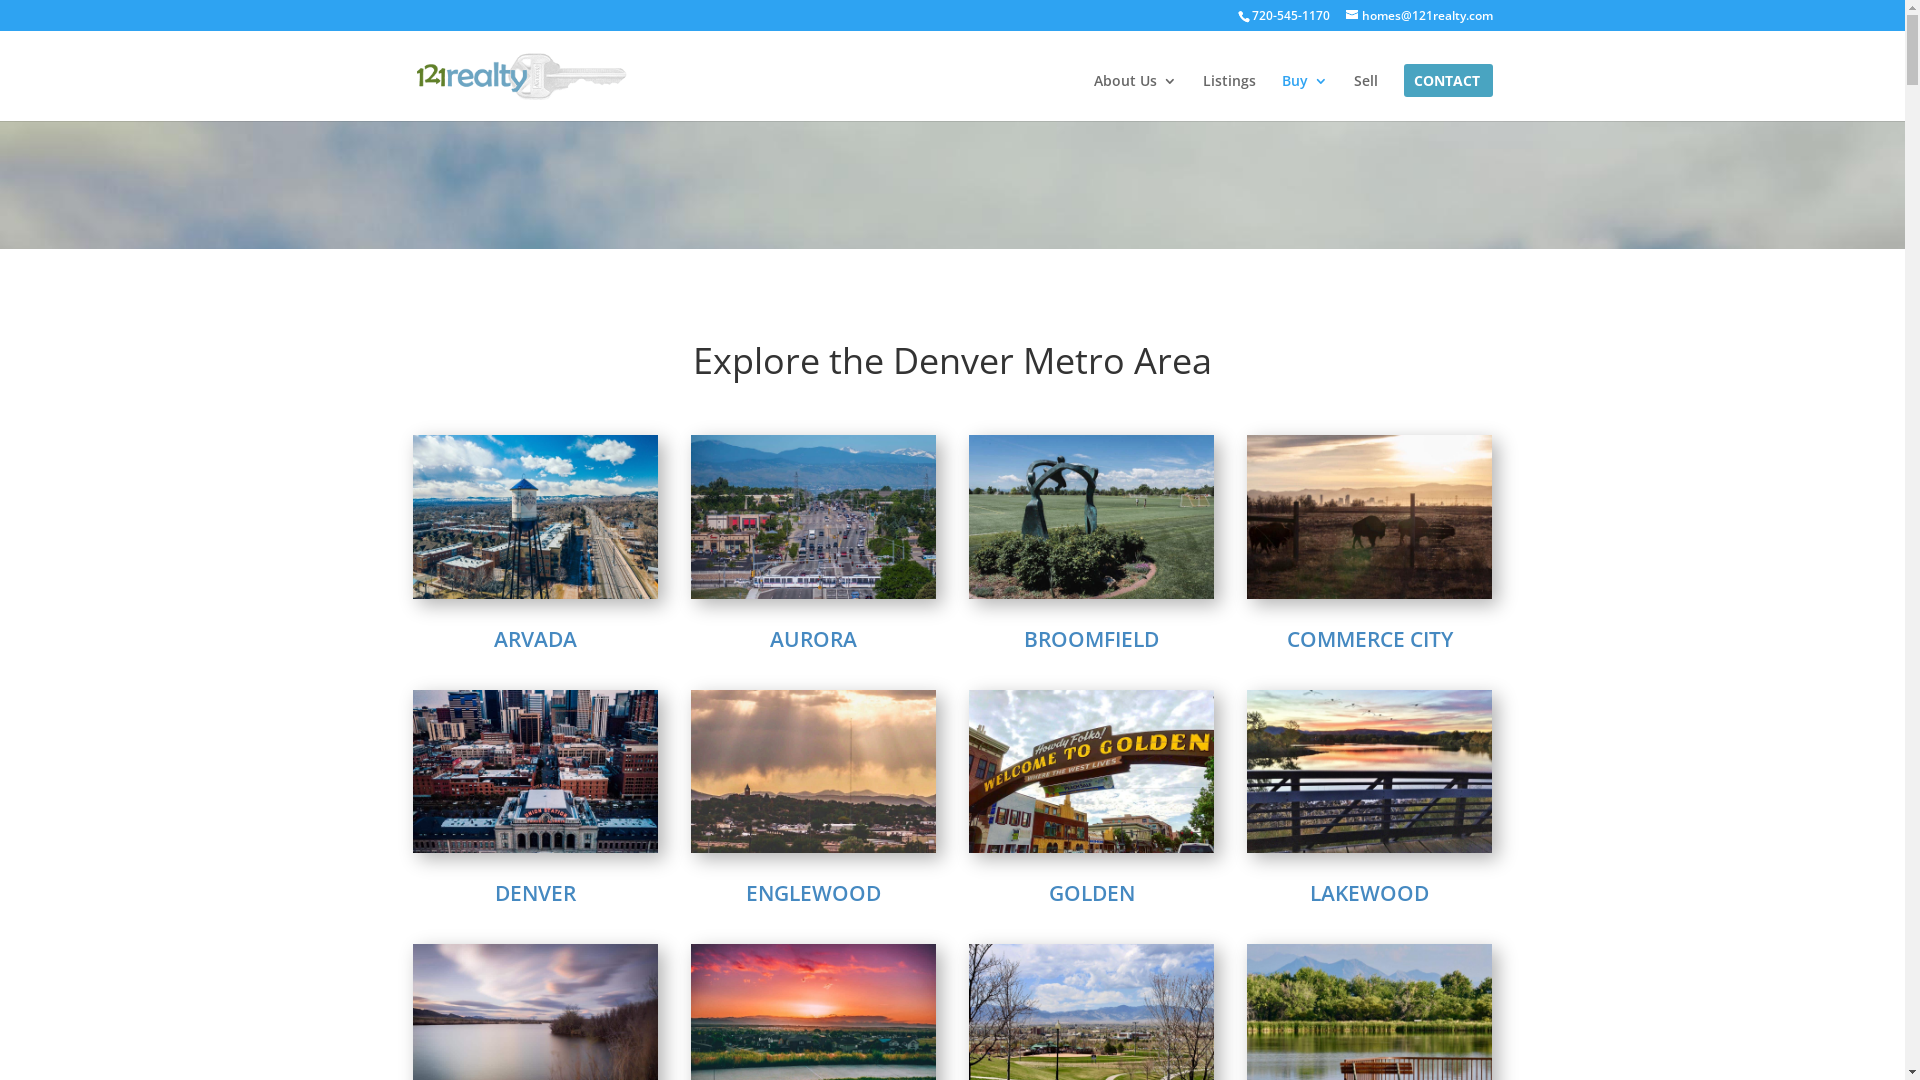  What do you see at coordinates (1091, 893) in the screenshot?
I see `GOLDEN` at bounding box center [1091, 893].